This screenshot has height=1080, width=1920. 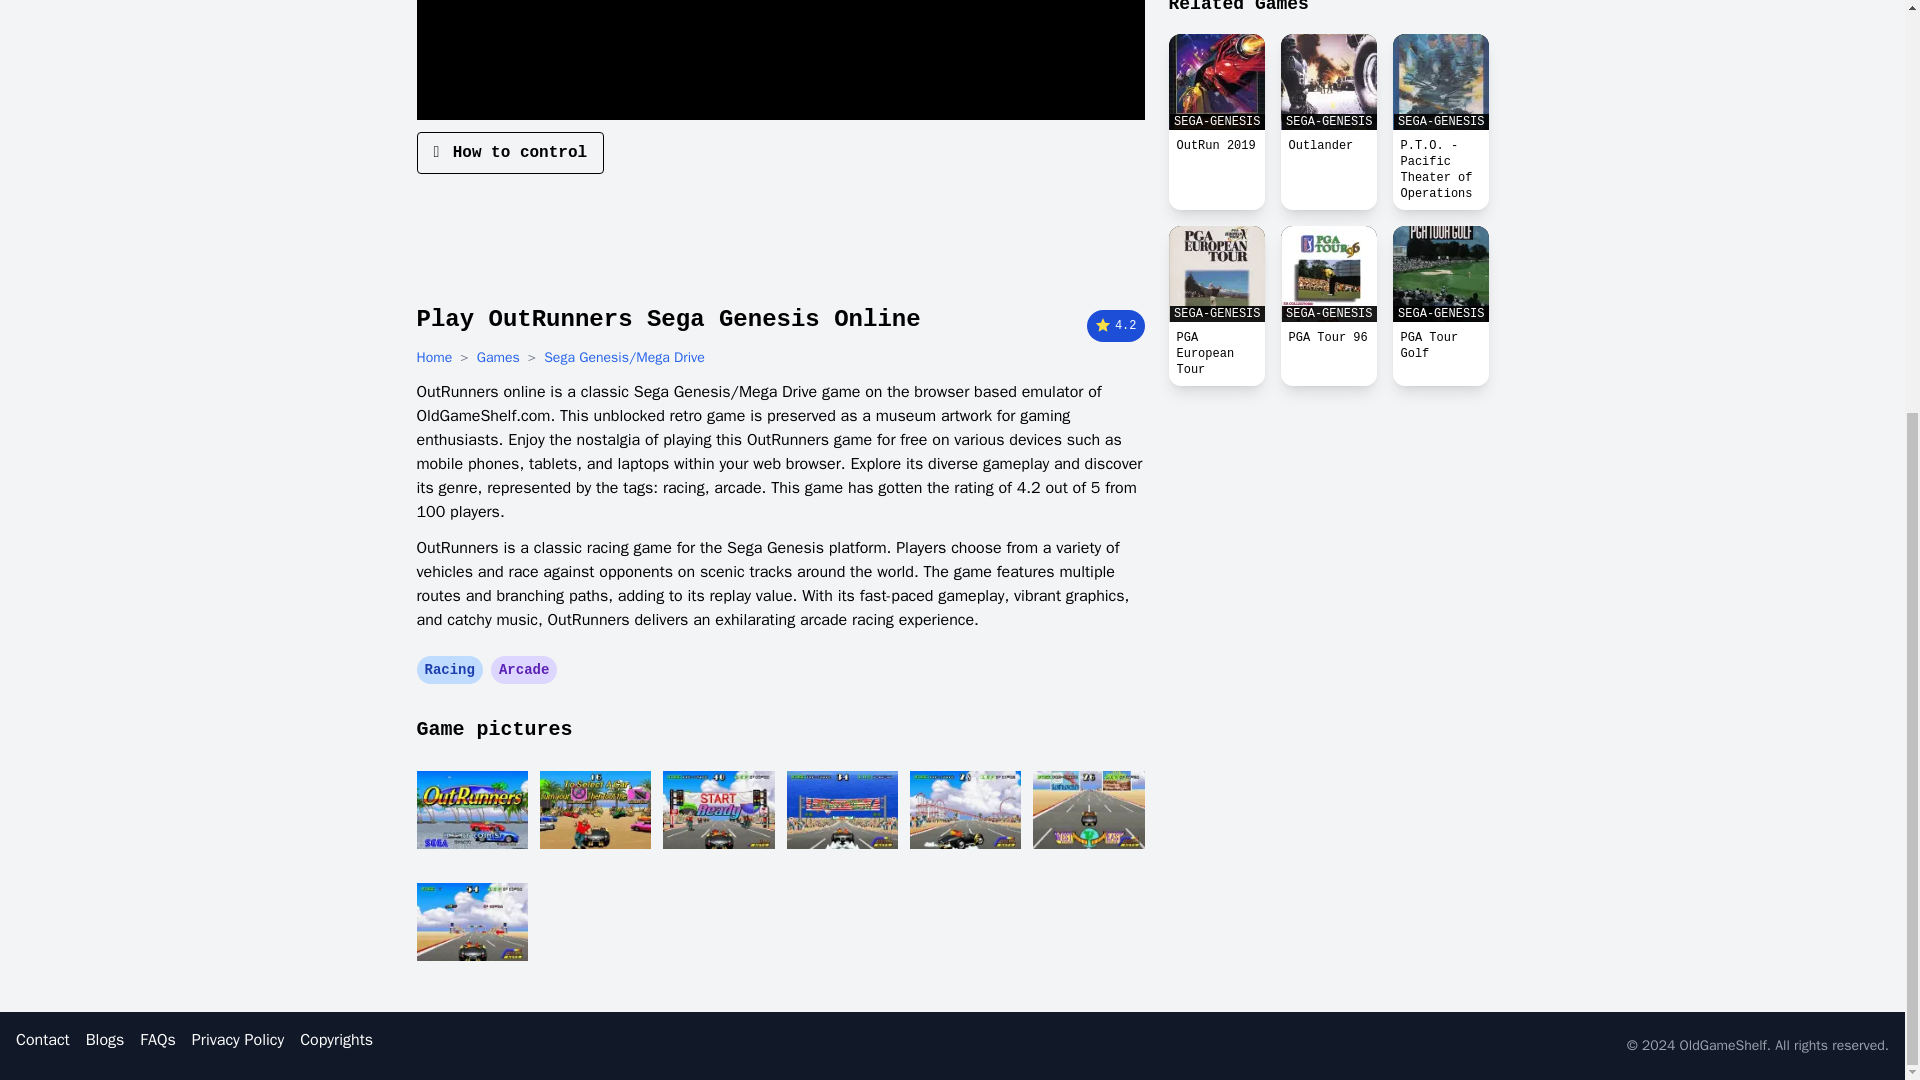 I want to click on OutRunners game screenshot 2, so click(x=594, y=810).